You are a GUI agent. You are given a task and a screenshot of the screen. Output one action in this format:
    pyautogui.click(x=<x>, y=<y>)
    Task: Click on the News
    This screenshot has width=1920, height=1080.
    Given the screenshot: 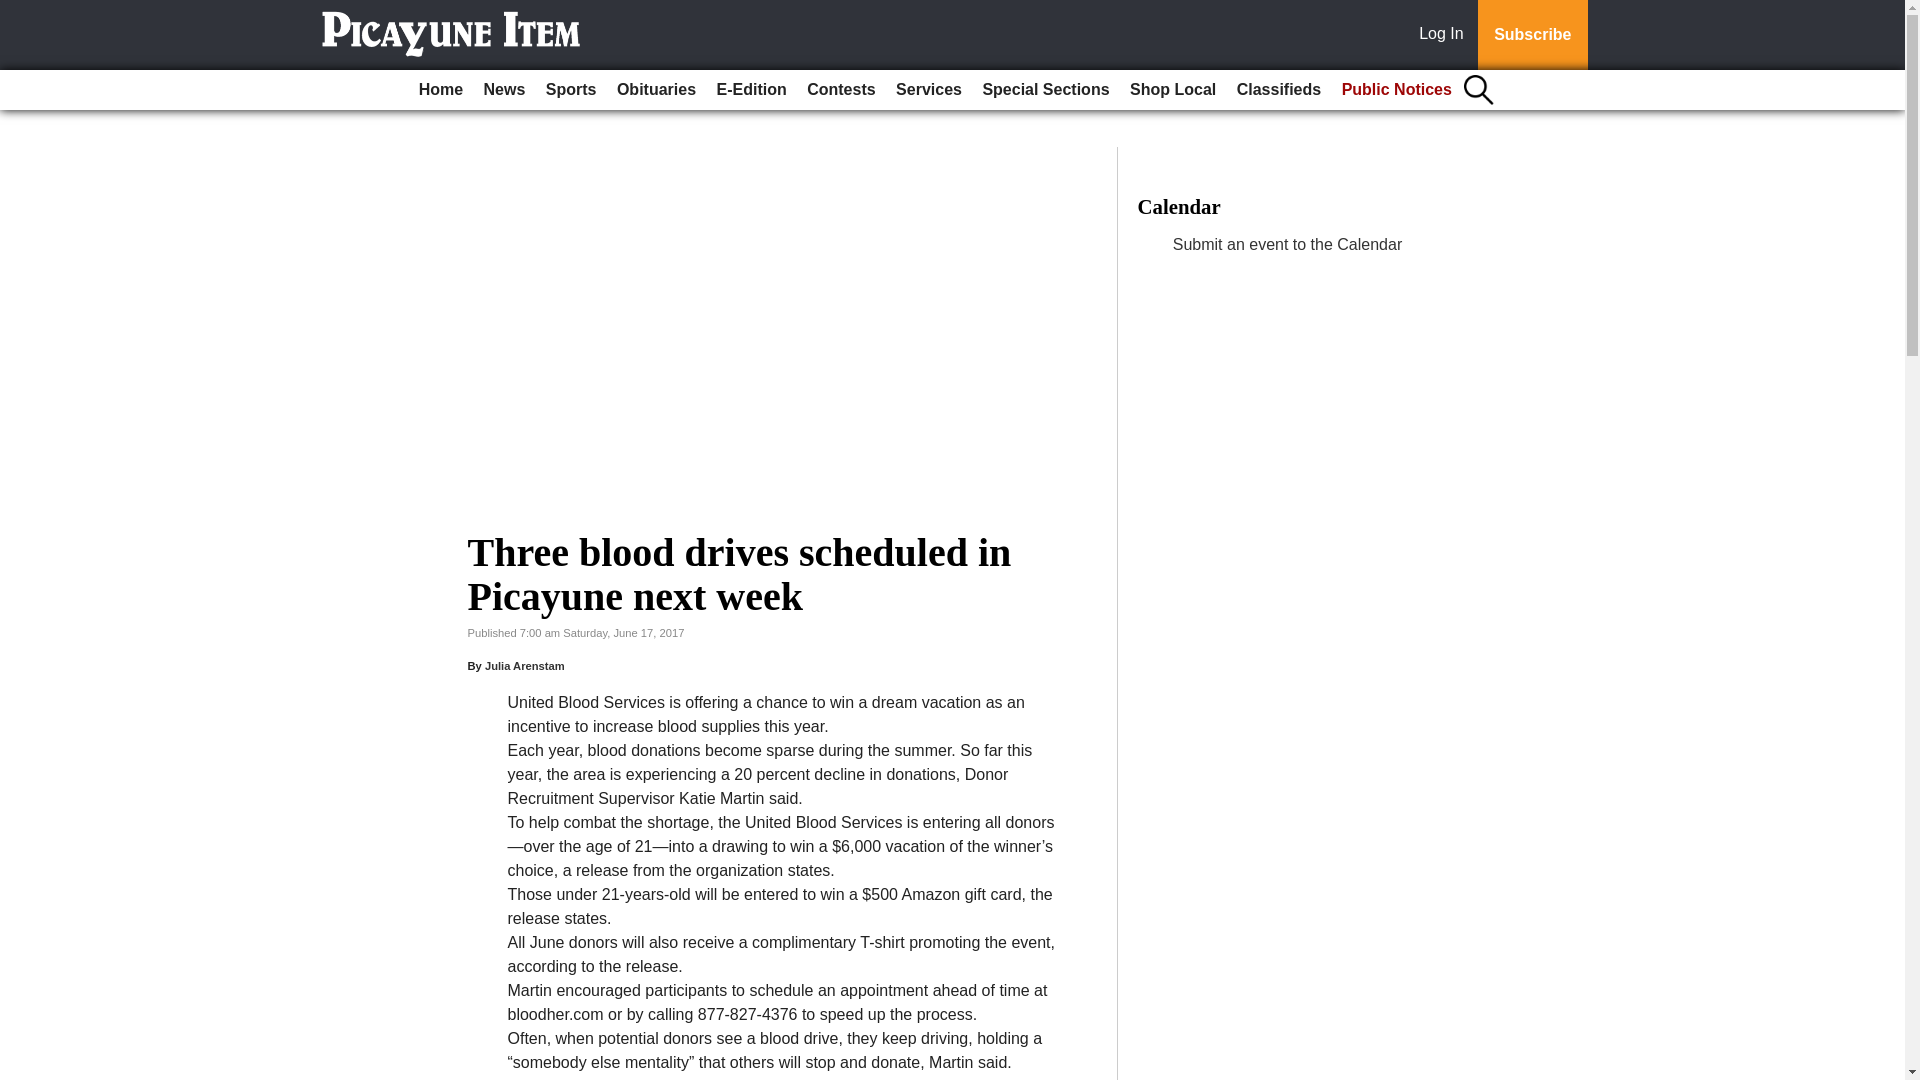 What is the action you would take?
    pyautogui.click(x=504, y=90)
    